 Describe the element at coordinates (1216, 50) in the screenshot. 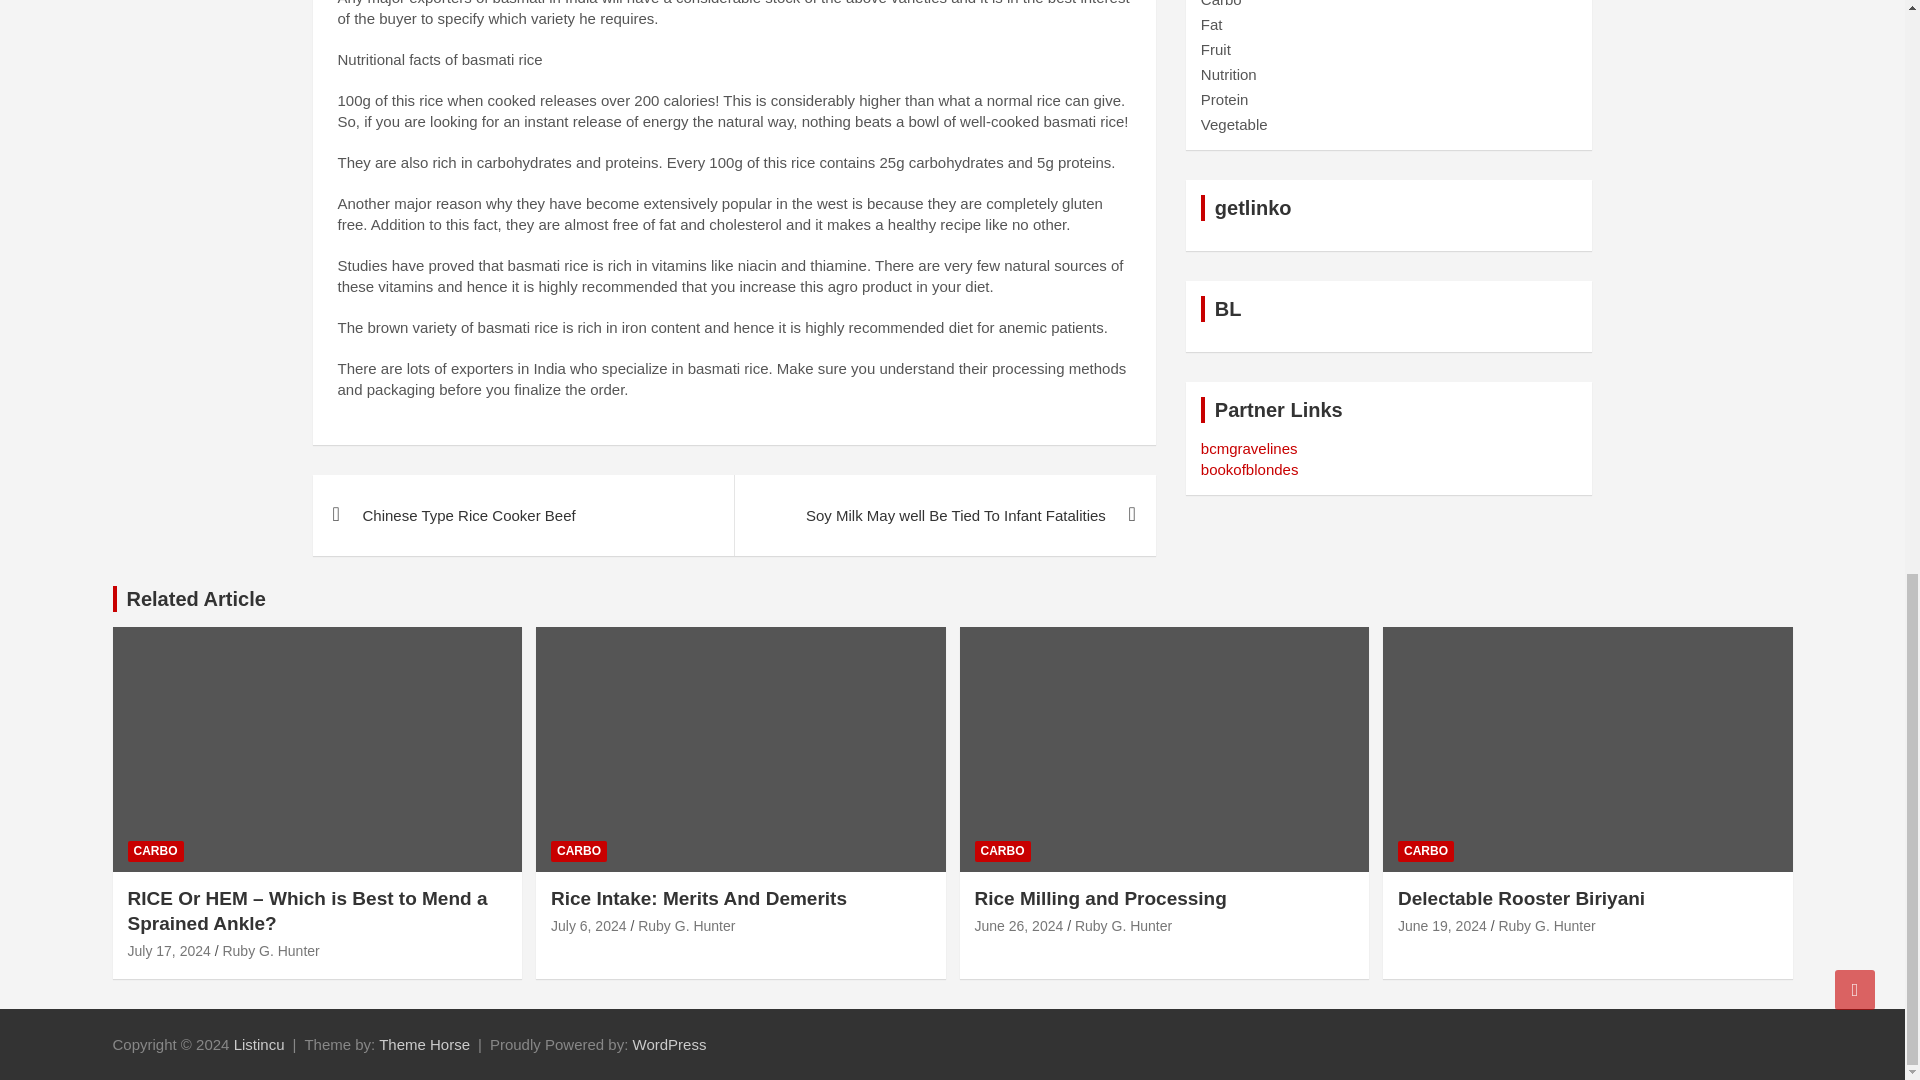

I see `Fruit` at that location.